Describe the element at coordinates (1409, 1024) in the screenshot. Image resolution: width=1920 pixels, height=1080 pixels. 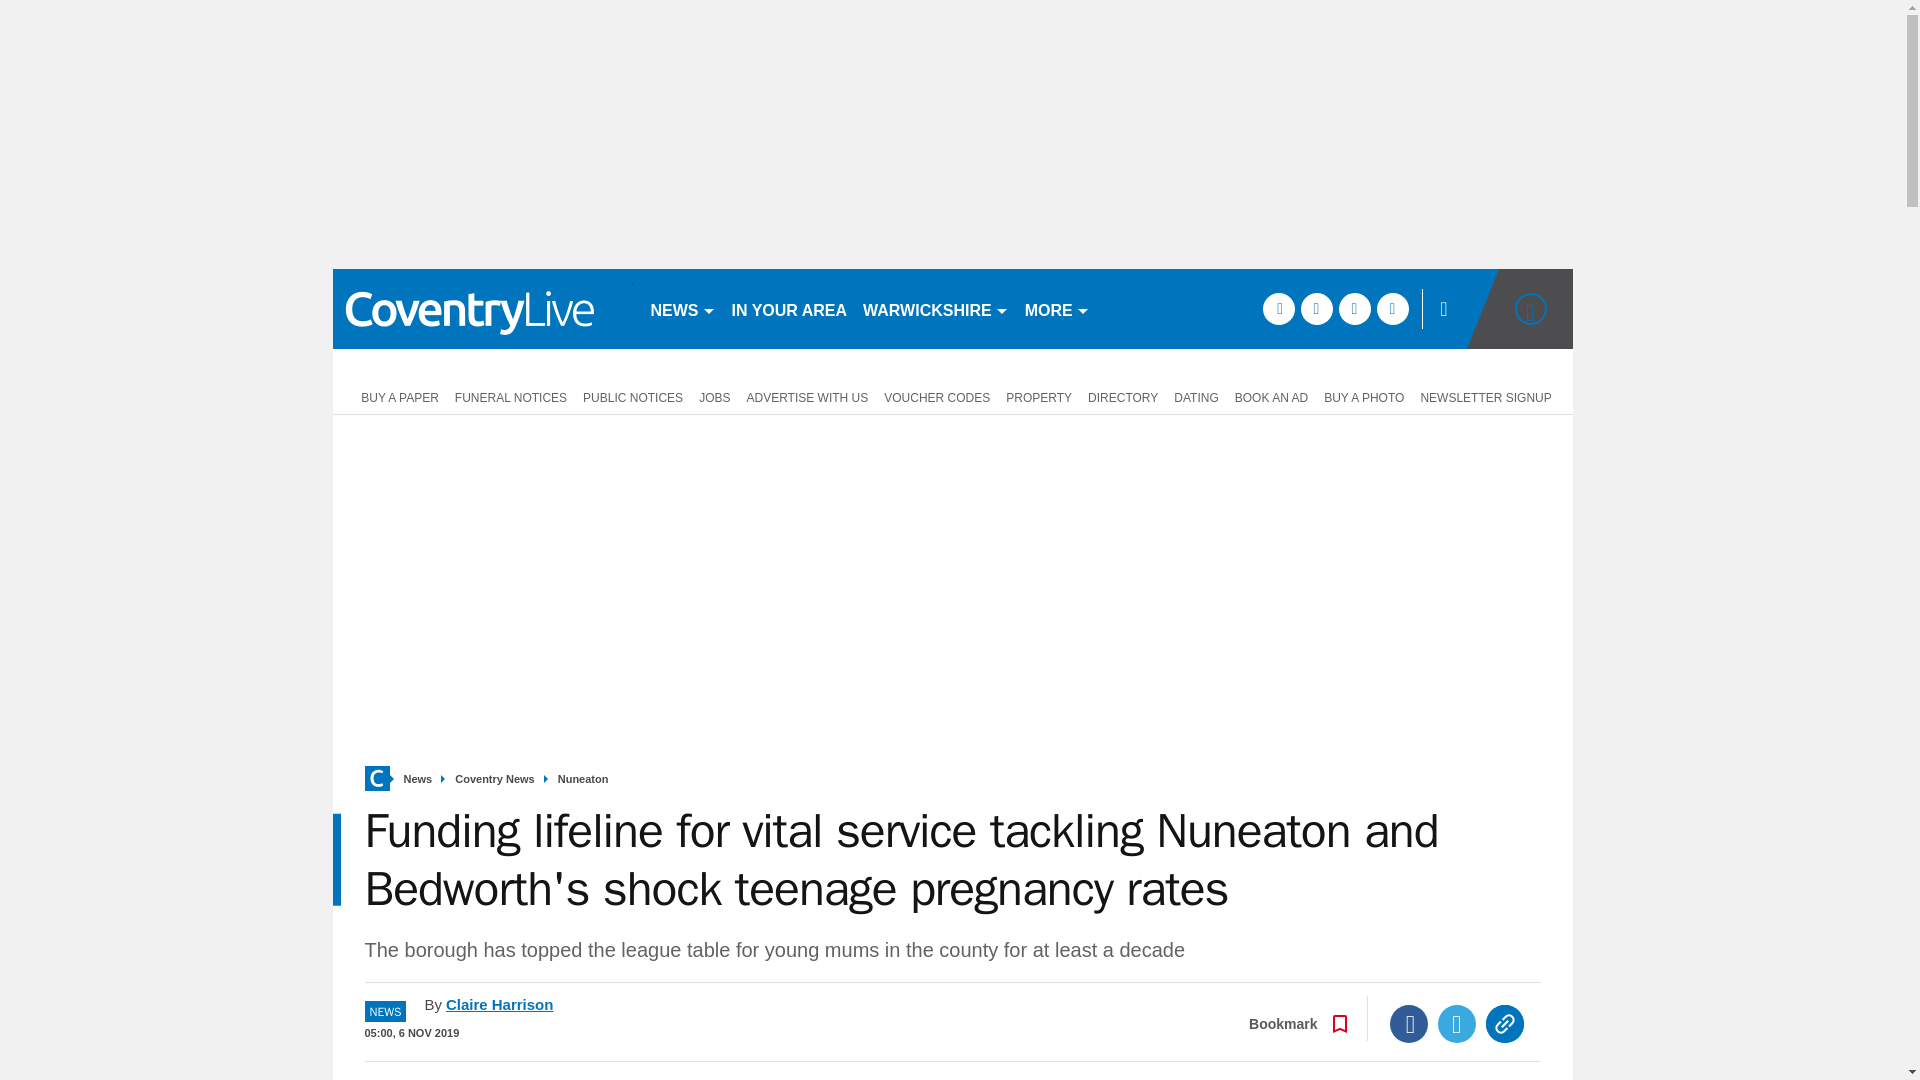
I see `Facebook` at that location.